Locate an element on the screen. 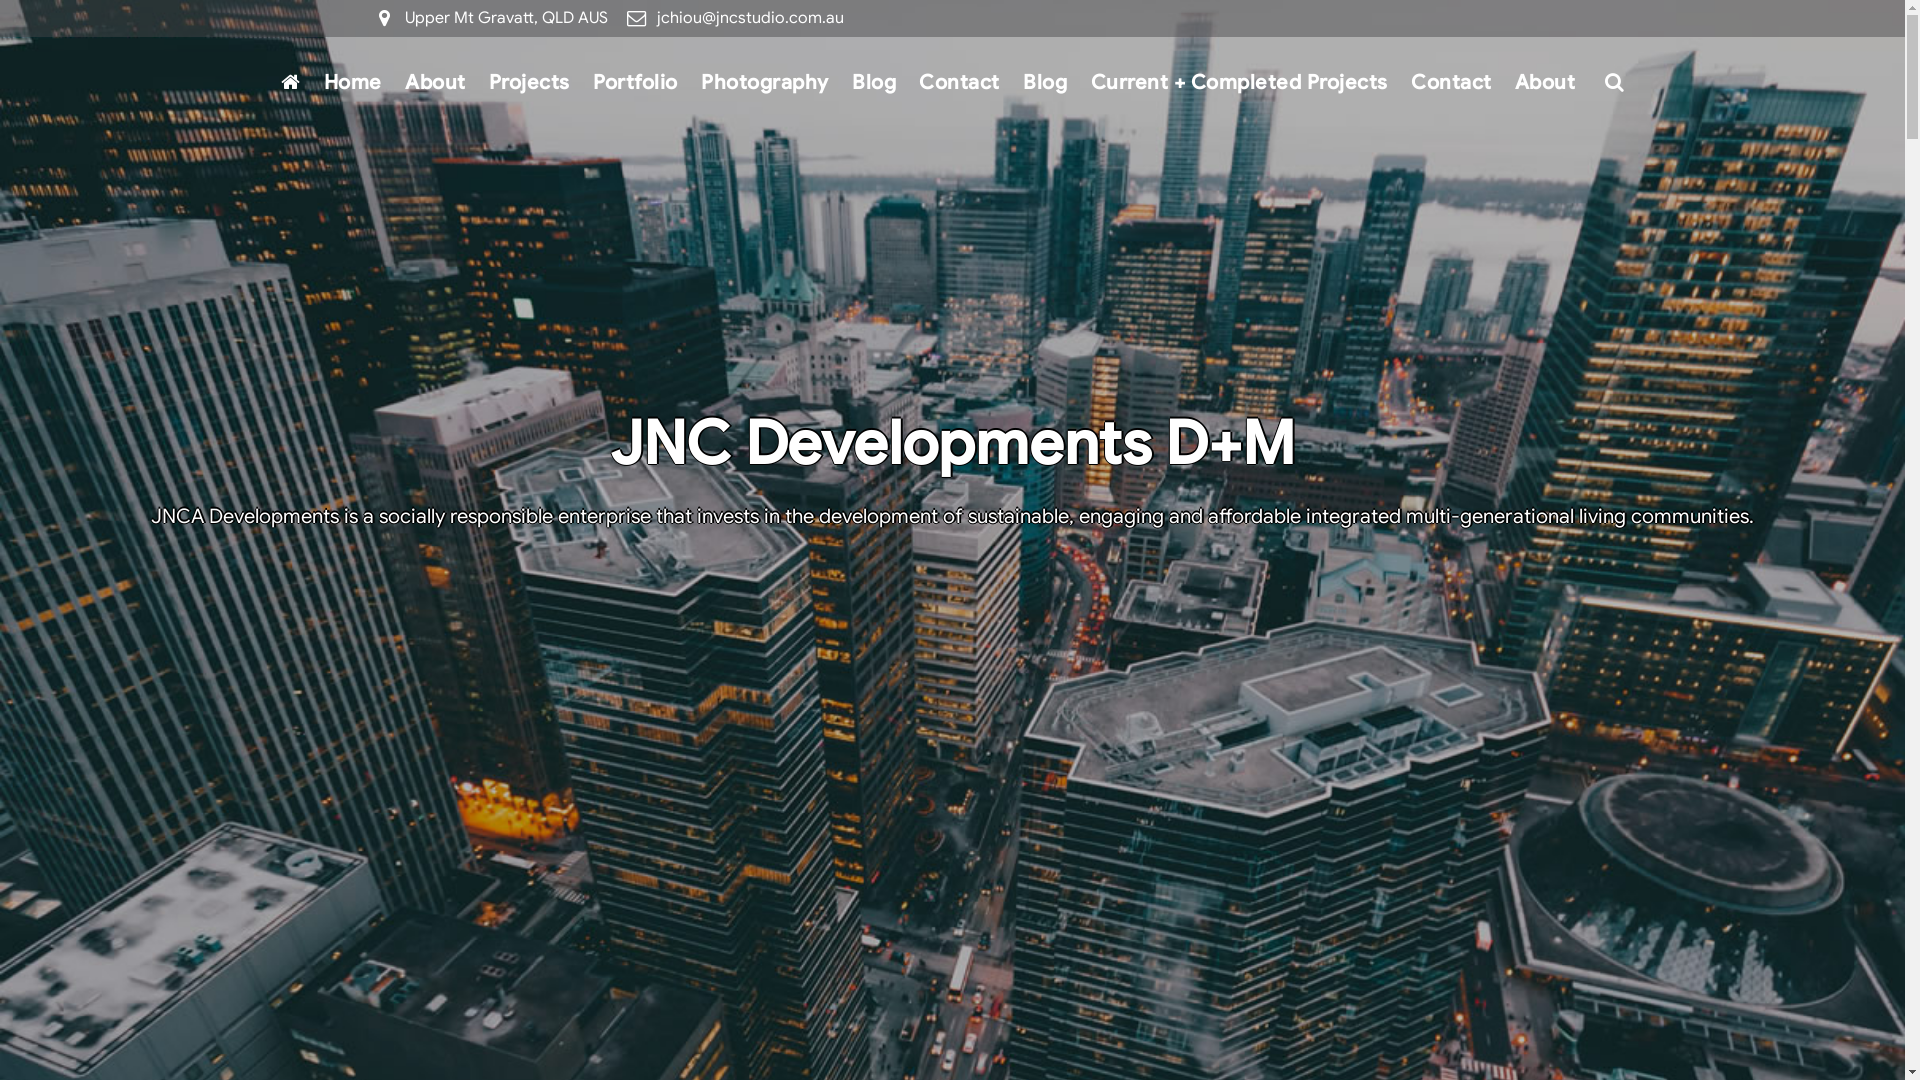  Contact is located at coordinates (1451, 84).